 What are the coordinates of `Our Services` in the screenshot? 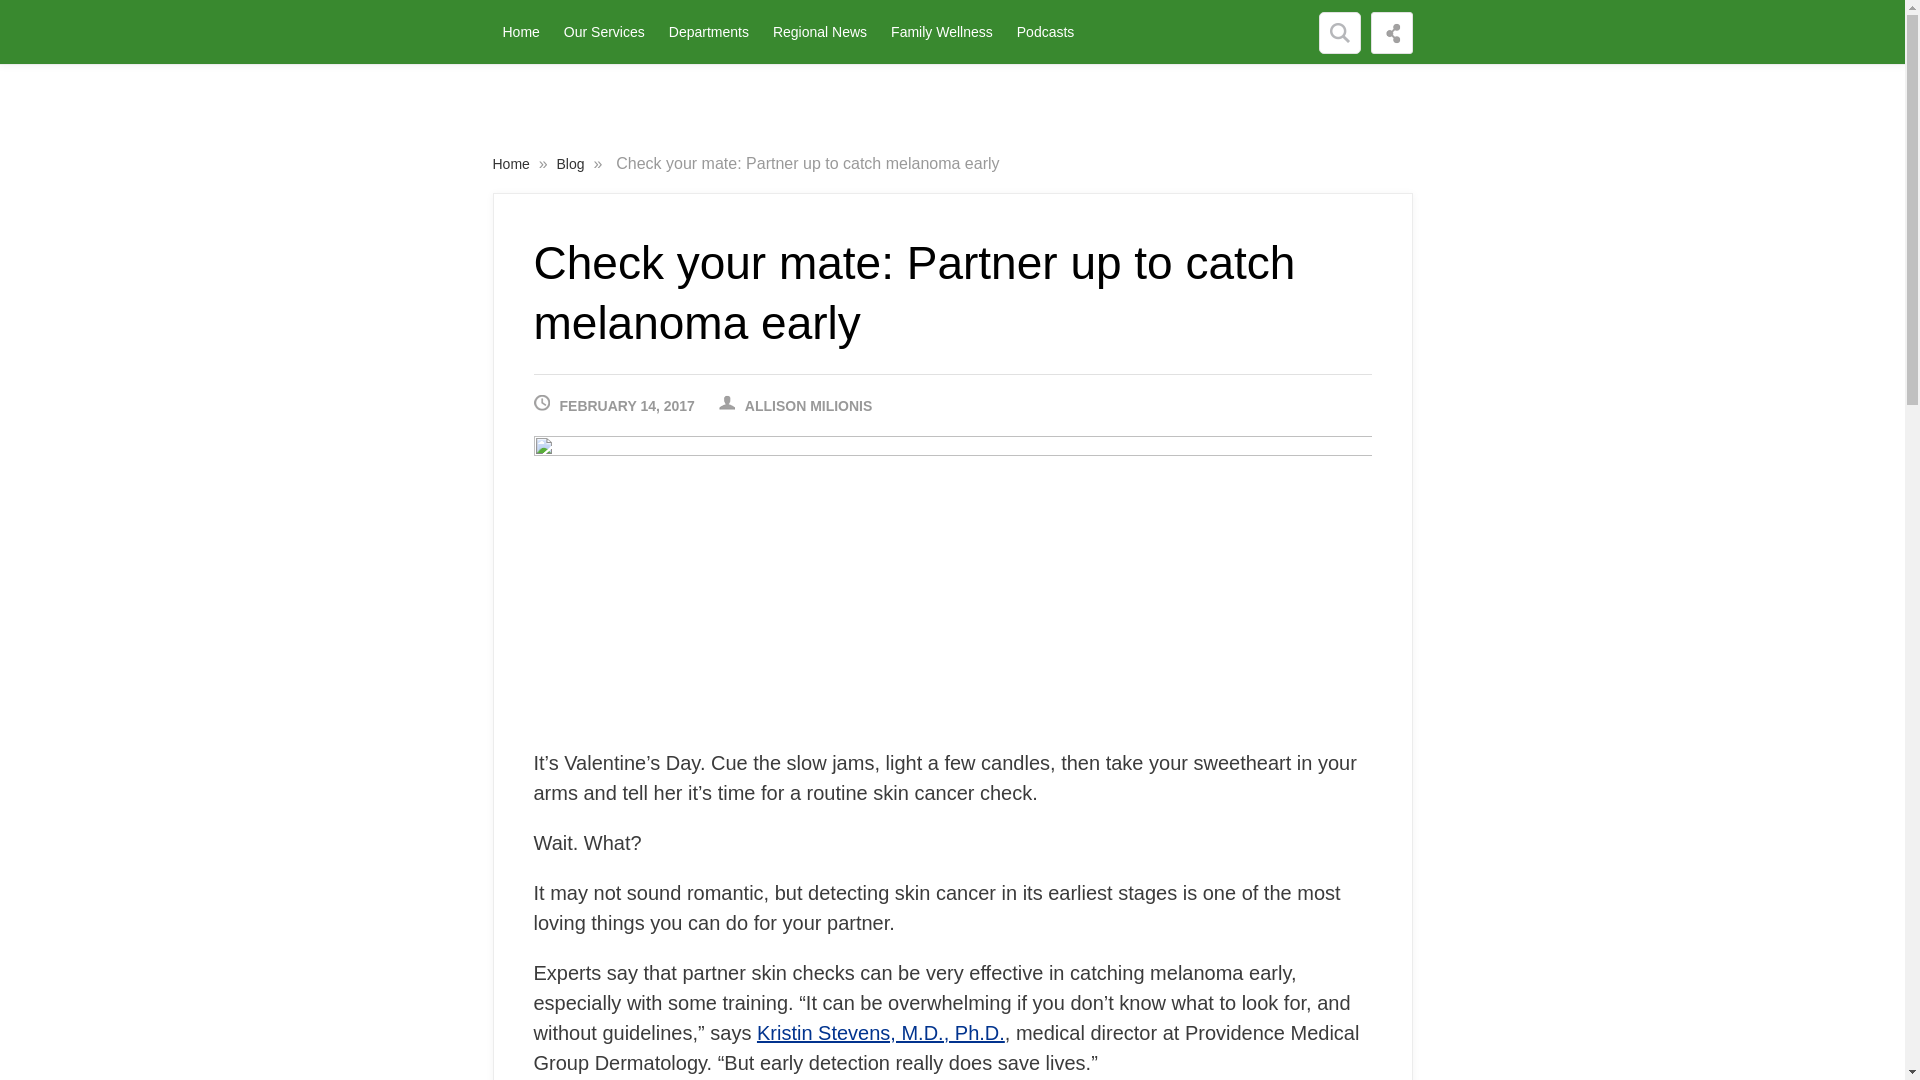 It's located at (605, 32).